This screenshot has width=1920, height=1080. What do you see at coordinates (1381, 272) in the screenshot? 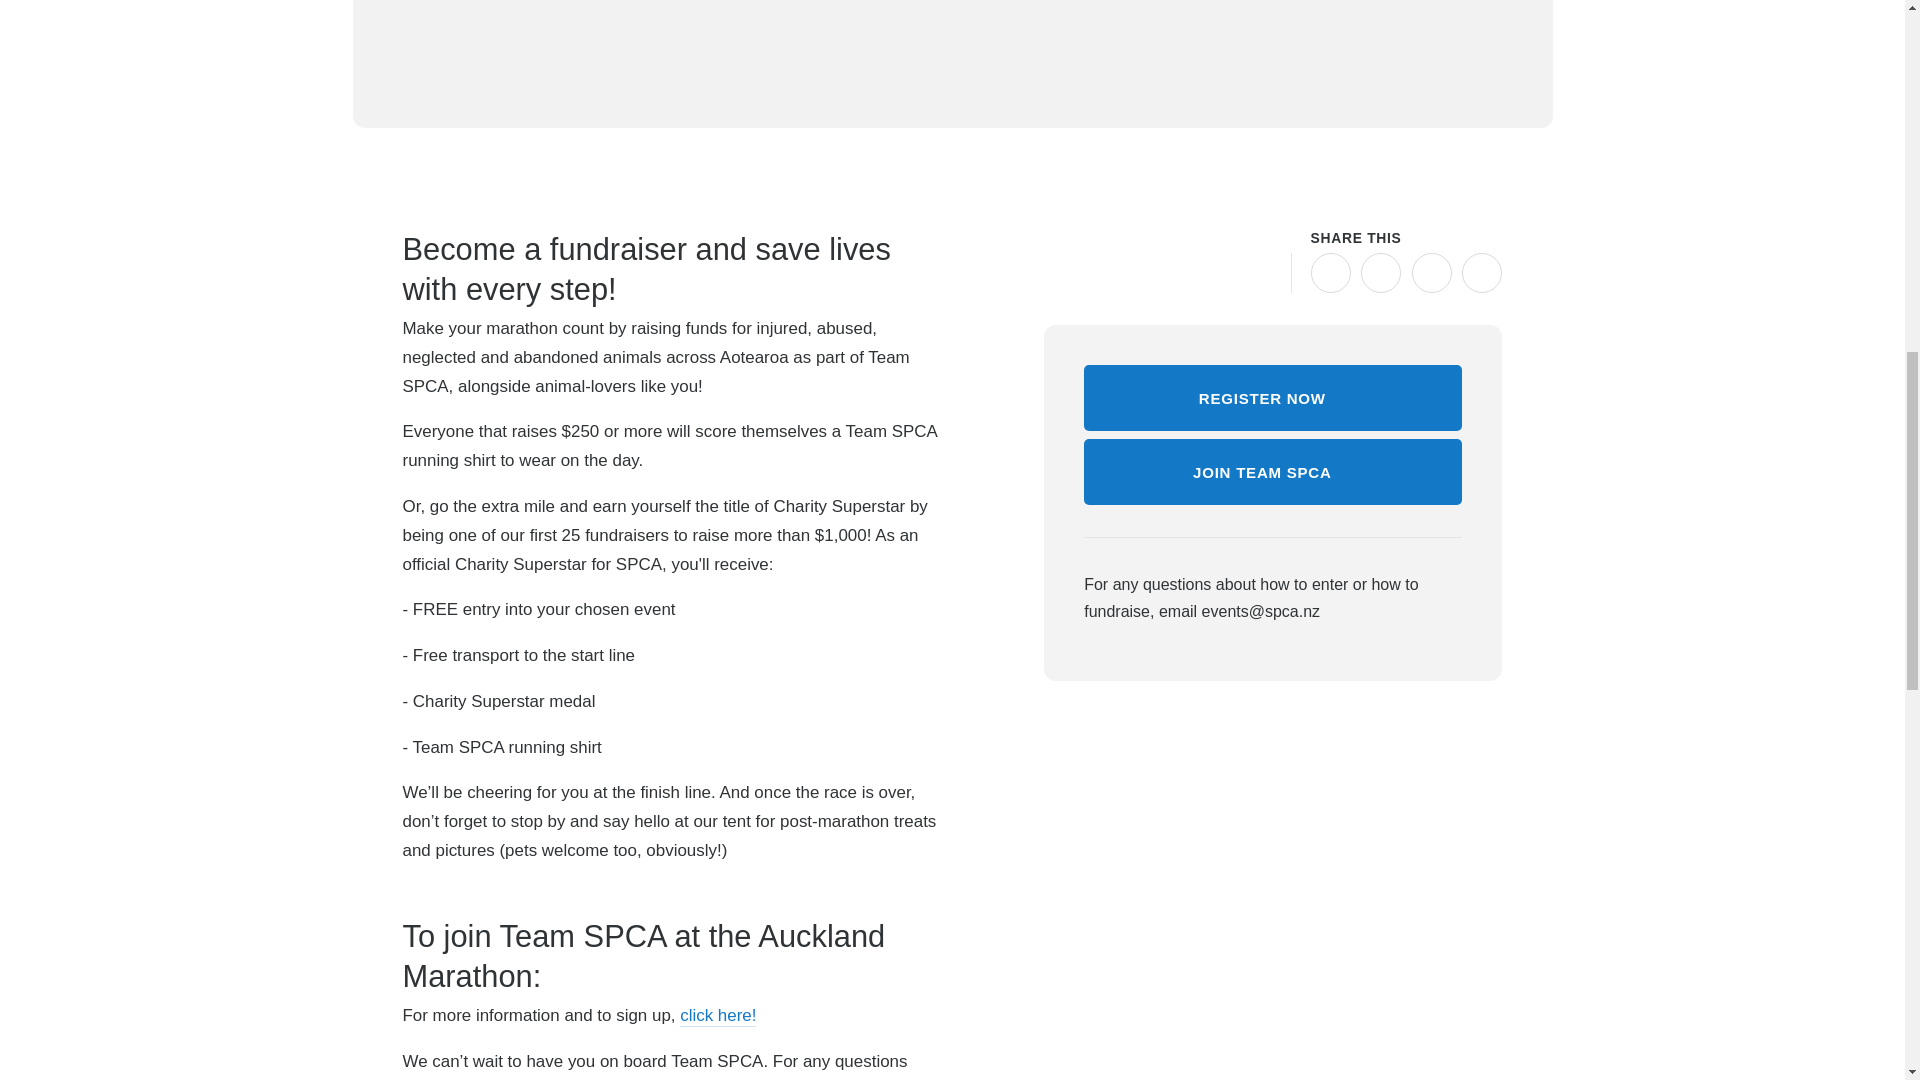
I see `Share on Twitter` at bounding box center [1381, 272].